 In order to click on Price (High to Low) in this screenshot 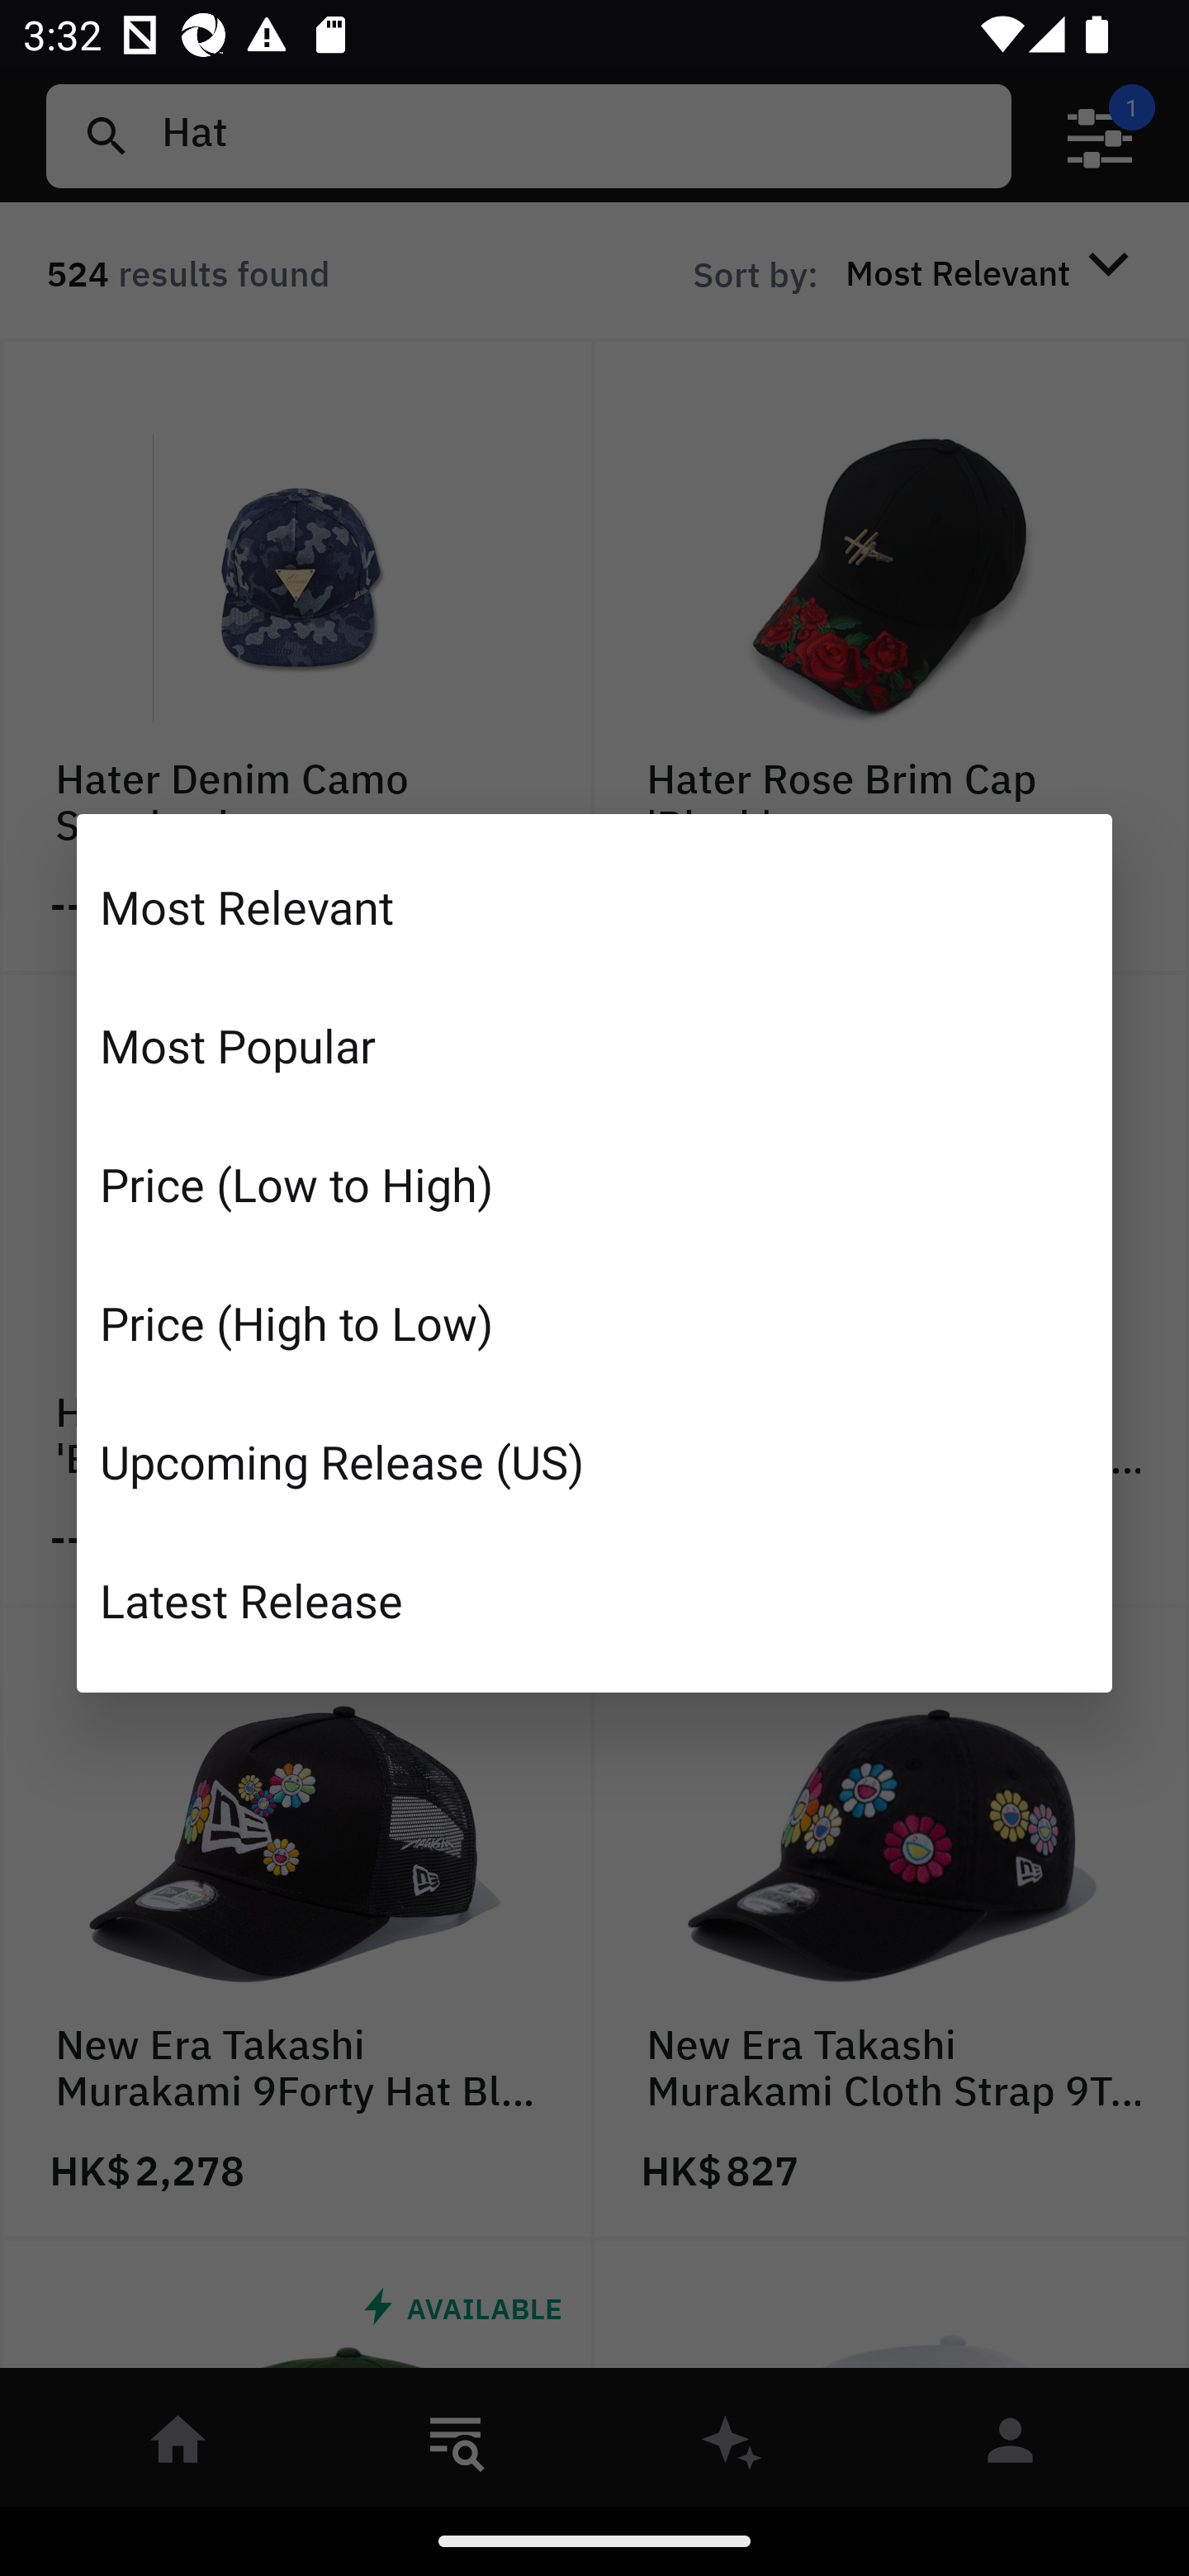, I will do `click(594, 1323)`.